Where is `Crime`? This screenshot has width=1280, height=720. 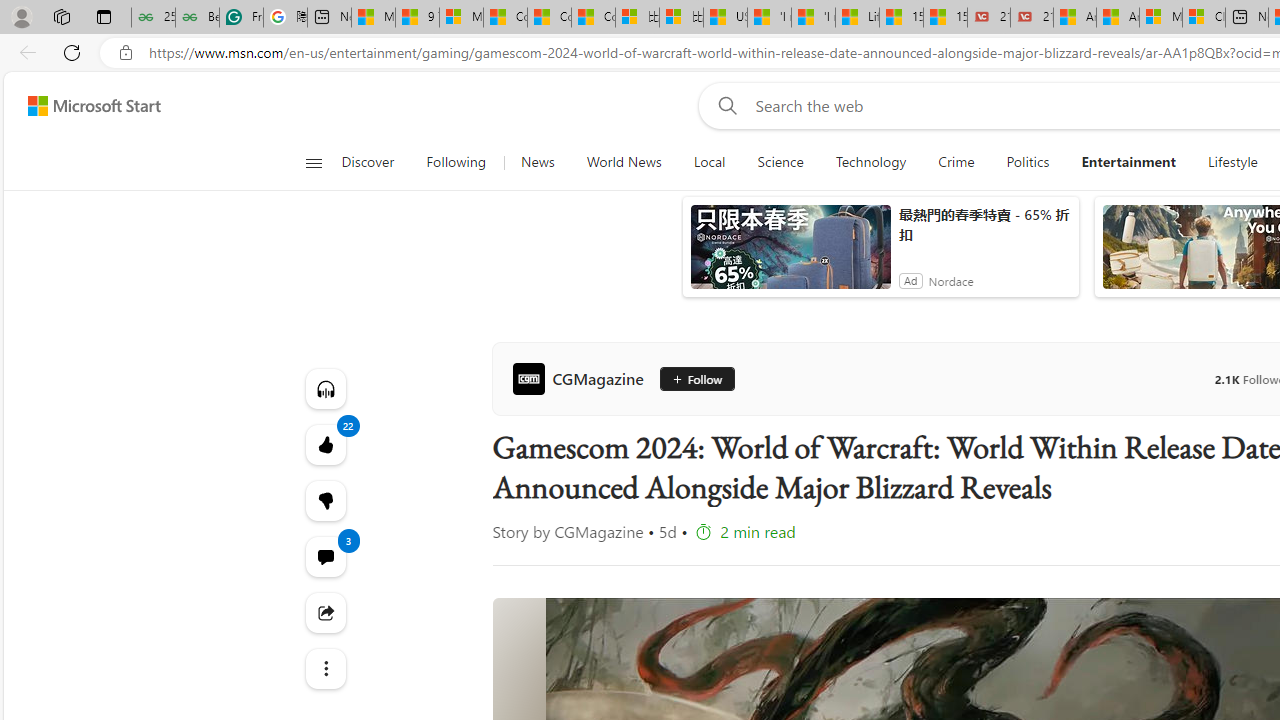
Crime is located at coordinates (956, 162).